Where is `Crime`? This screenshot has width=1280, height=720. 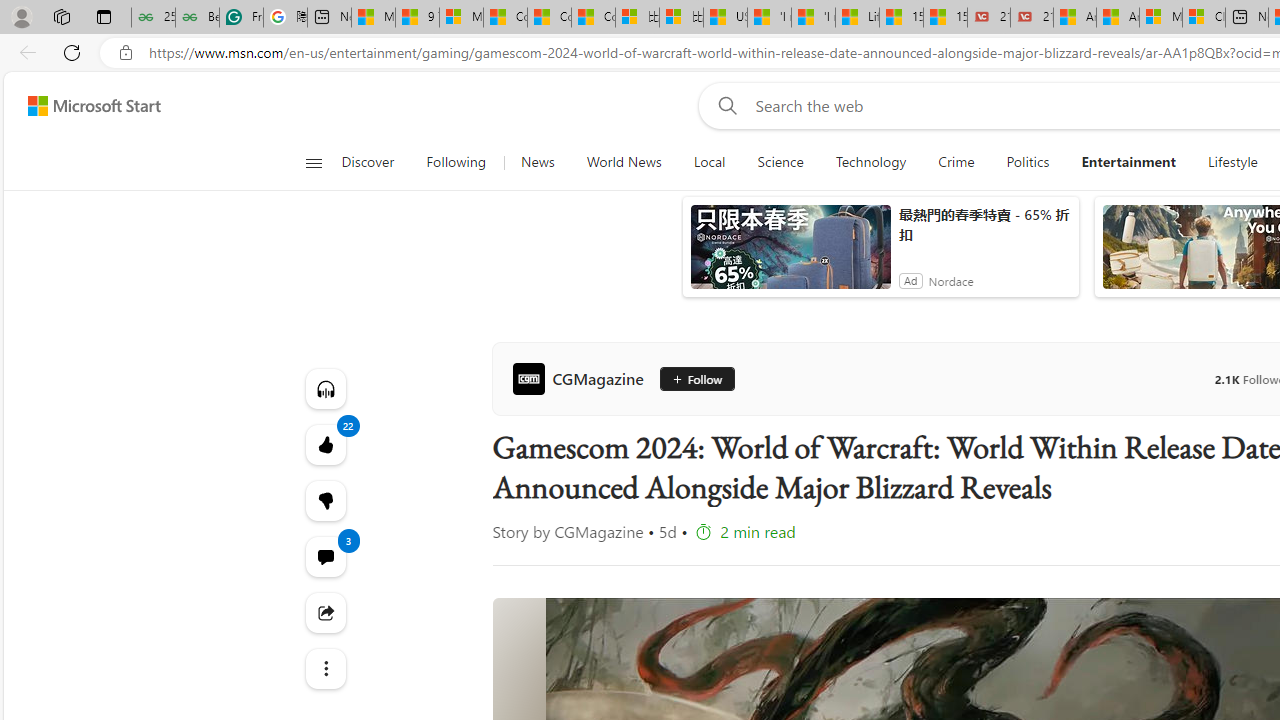
Crime is located at coordinates (956, 162).